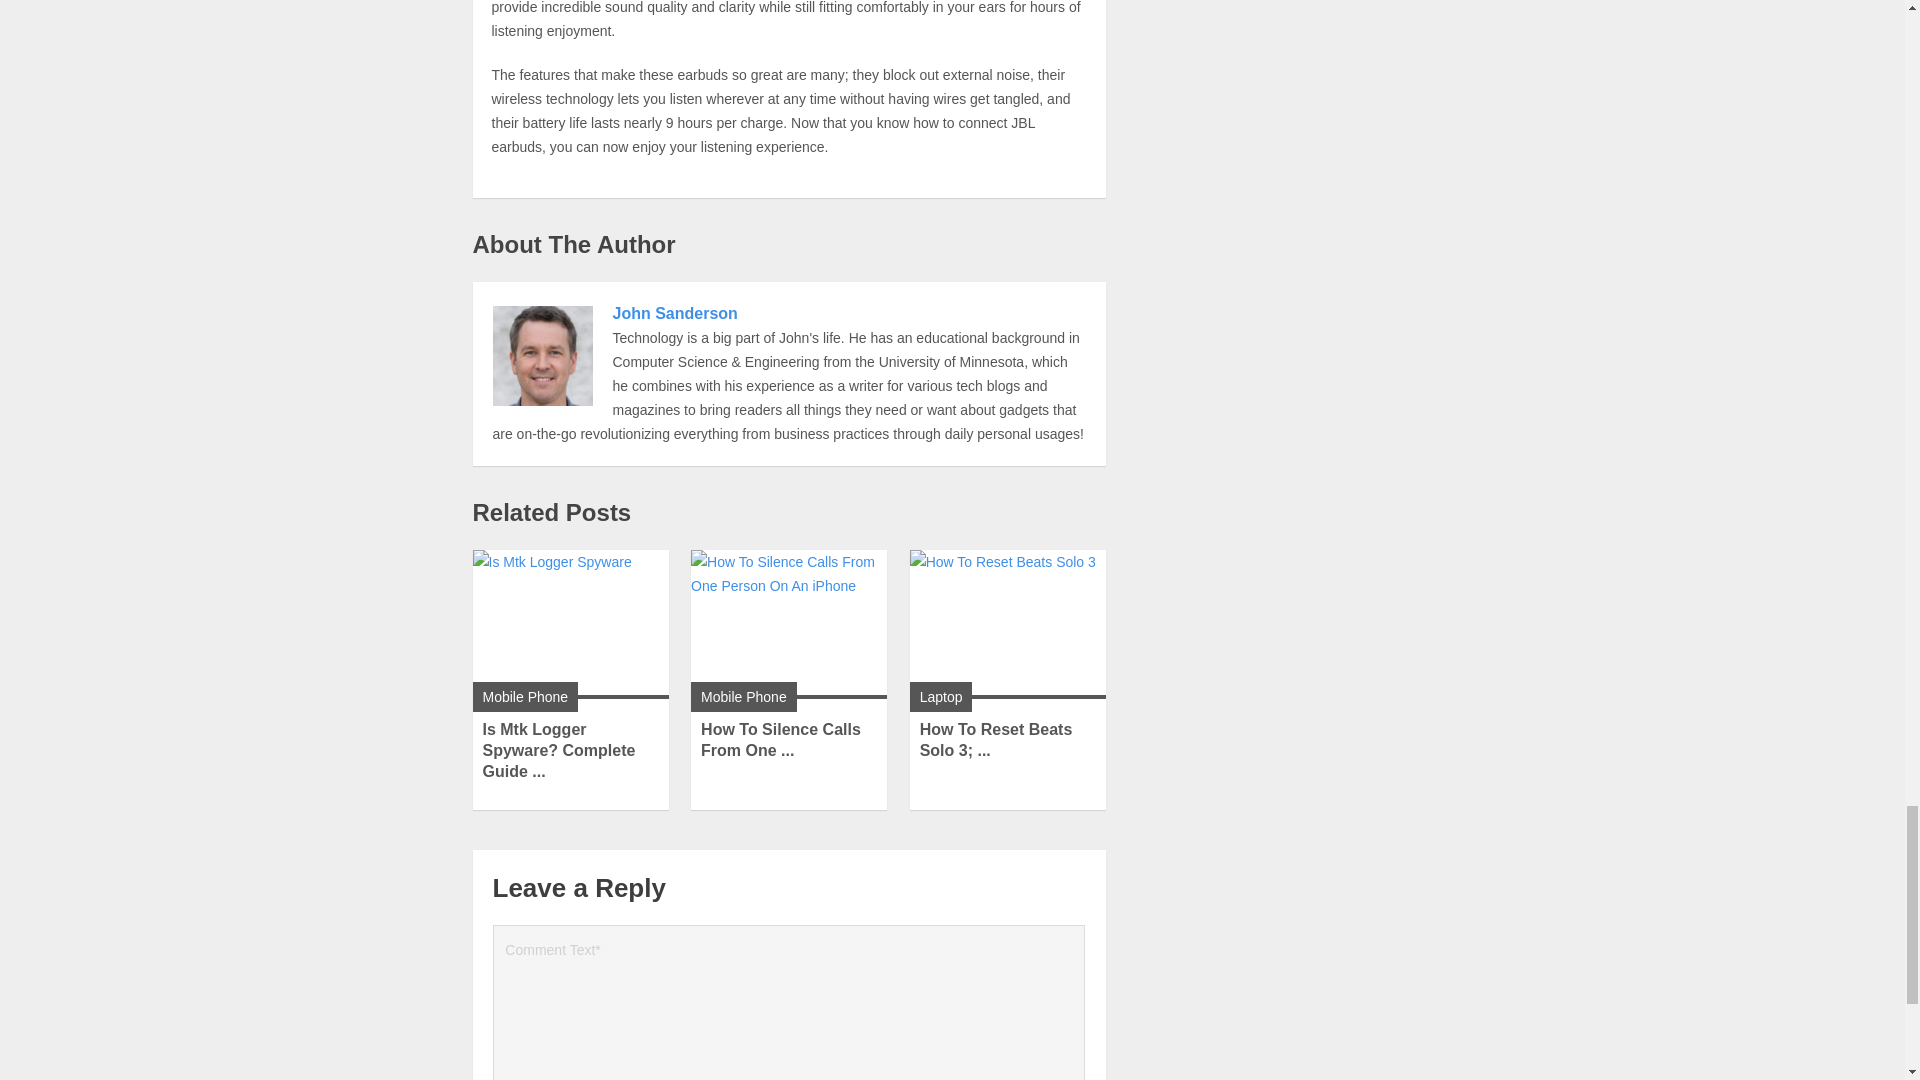 The image size is (1920, 1080). What do you see at coordinates (524, 697) in the screenshot?
I see `View all posts in Mobile Phone` at bounding box center [524, 697].